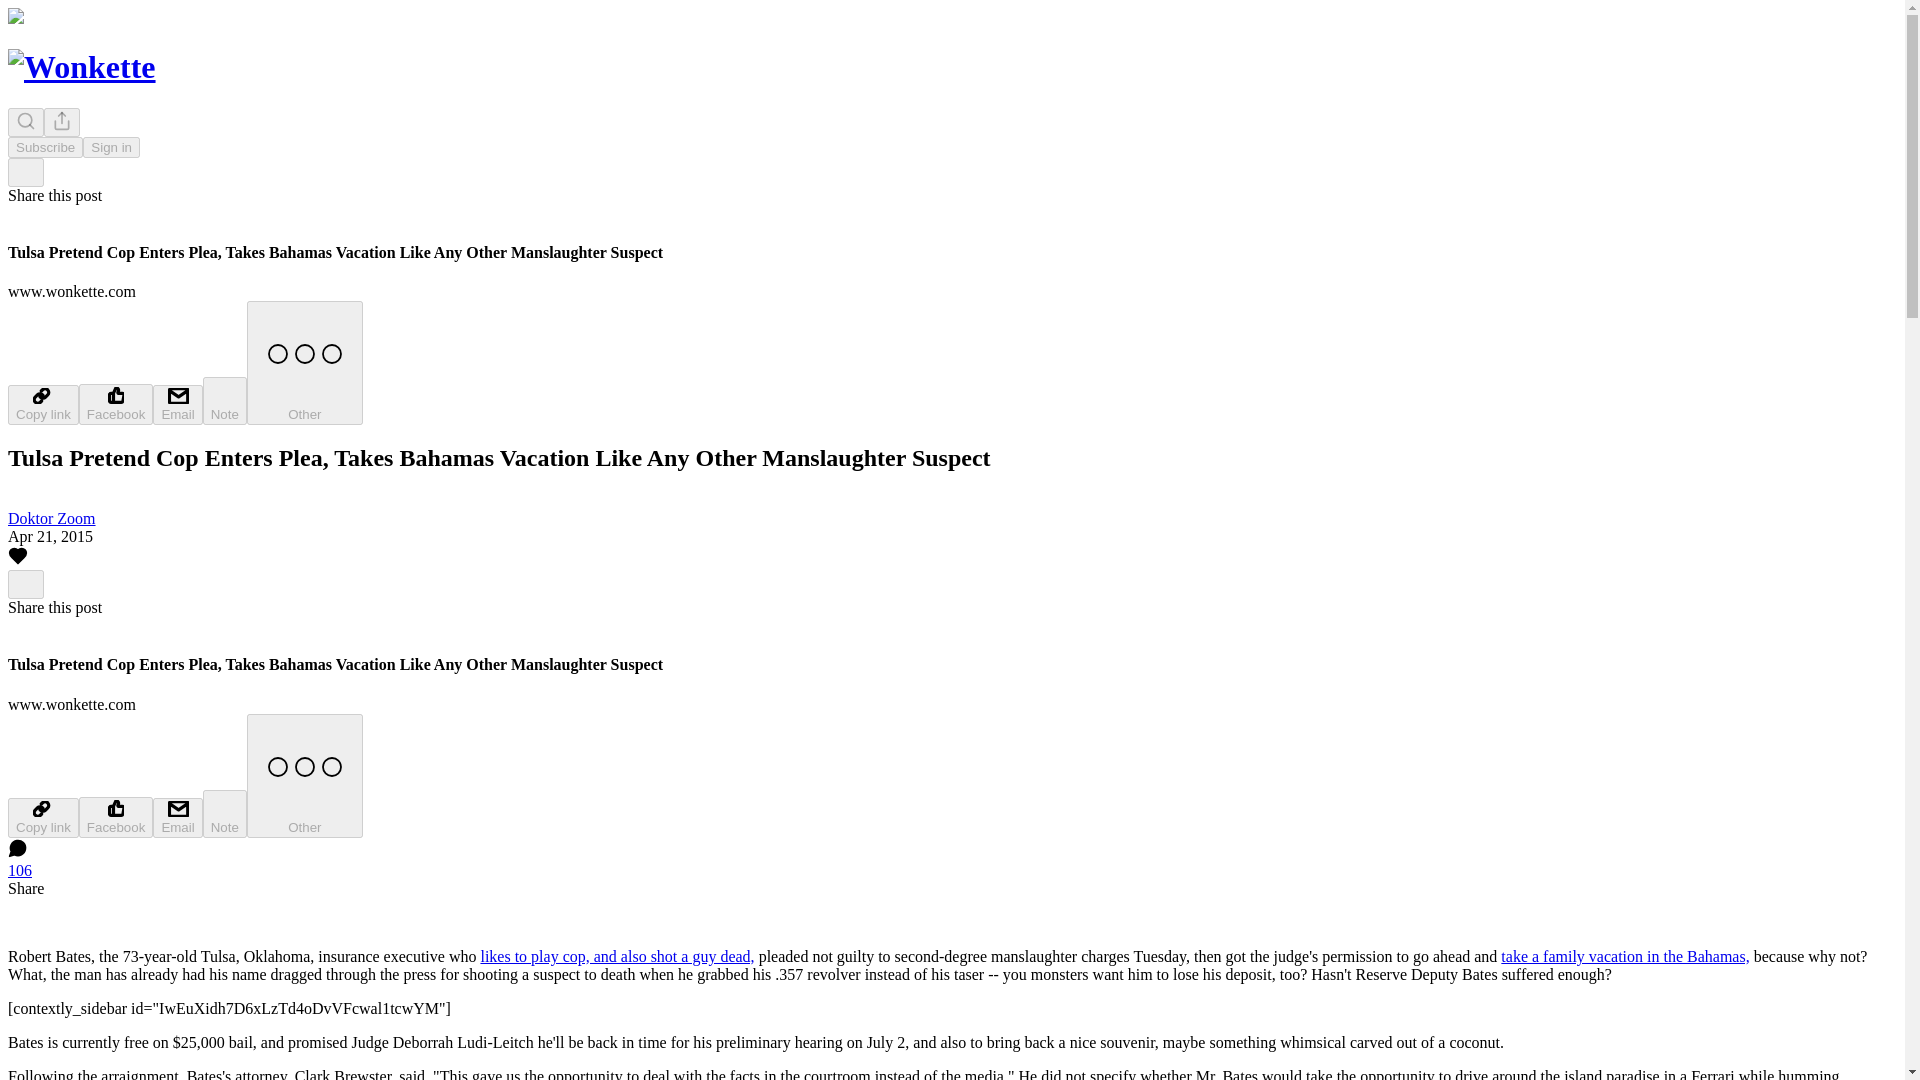 Image resolution: width=1920 pixels, height=1080 pixels. What do you see at coordinates (111, 147) in the screenshot?
I see `Sign in` at bounding box center [111, 147].